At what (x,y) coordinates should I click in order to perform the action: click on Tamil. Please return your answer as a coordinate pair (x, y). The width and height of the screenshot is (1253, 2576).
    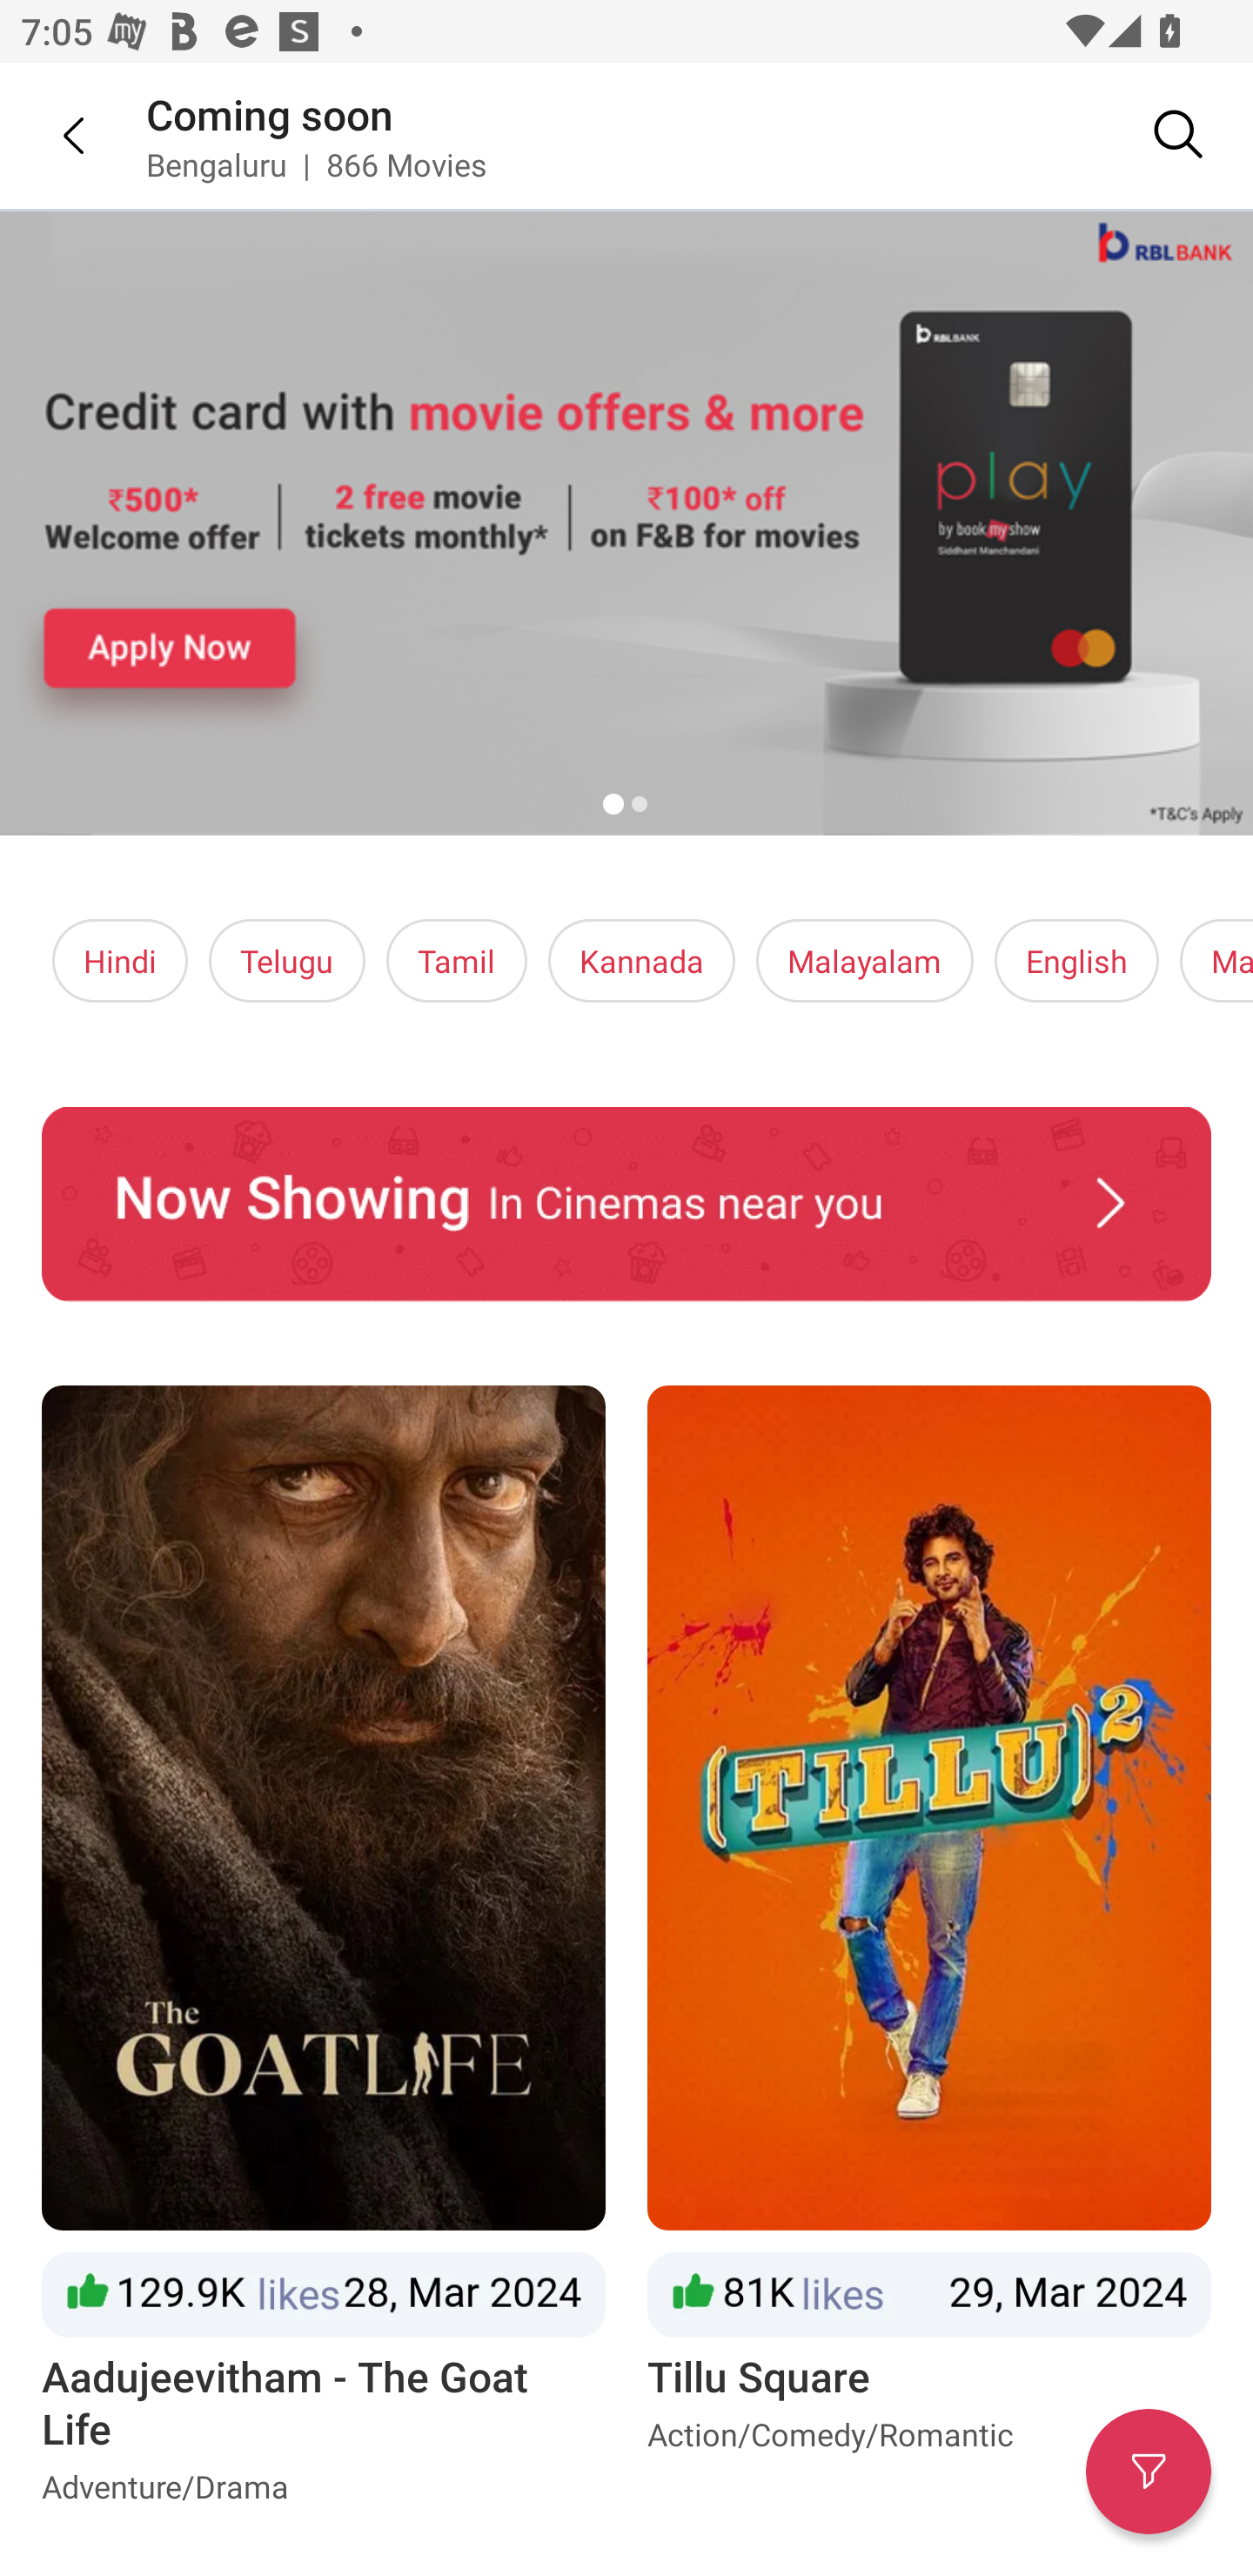
    Looking at the image, I should click on (456, 961).